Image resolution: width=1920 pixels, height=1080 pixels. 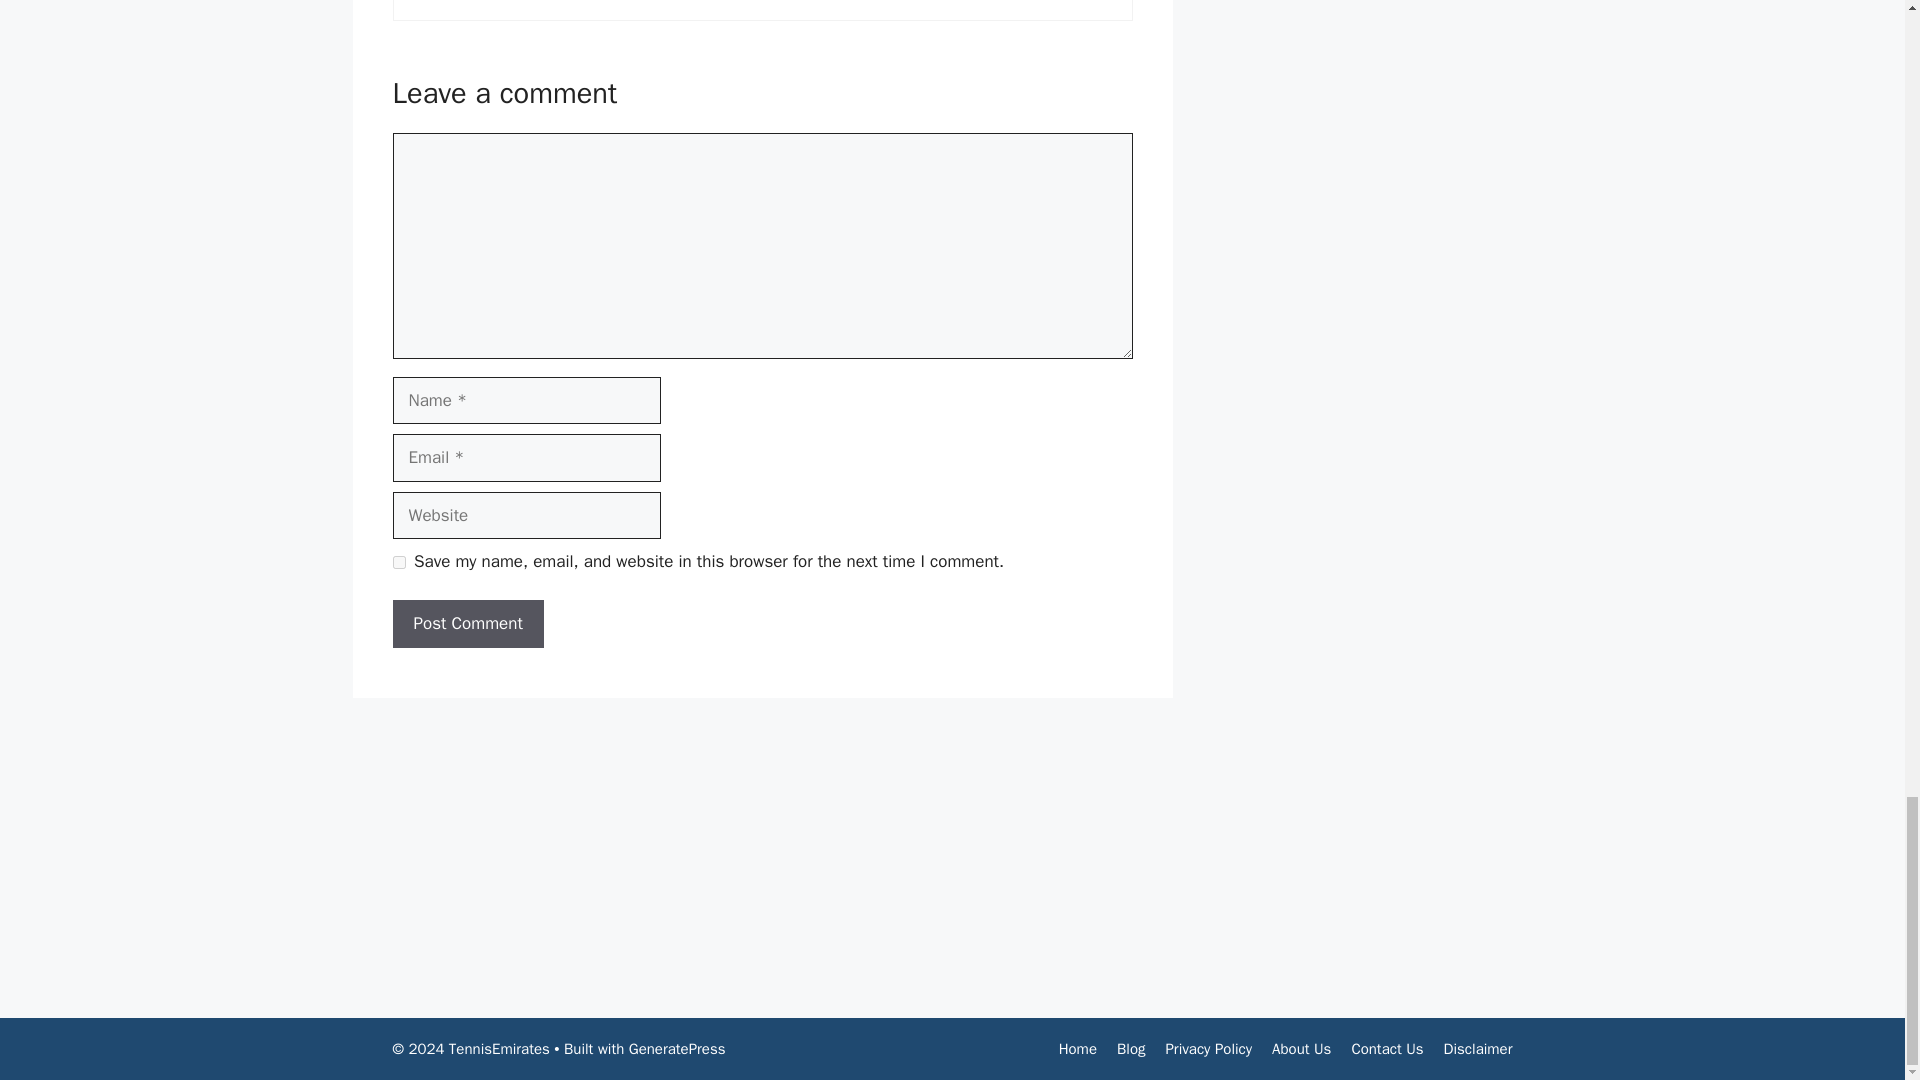 I want to click on Disclaimer, so click(x=1478, y=1049).